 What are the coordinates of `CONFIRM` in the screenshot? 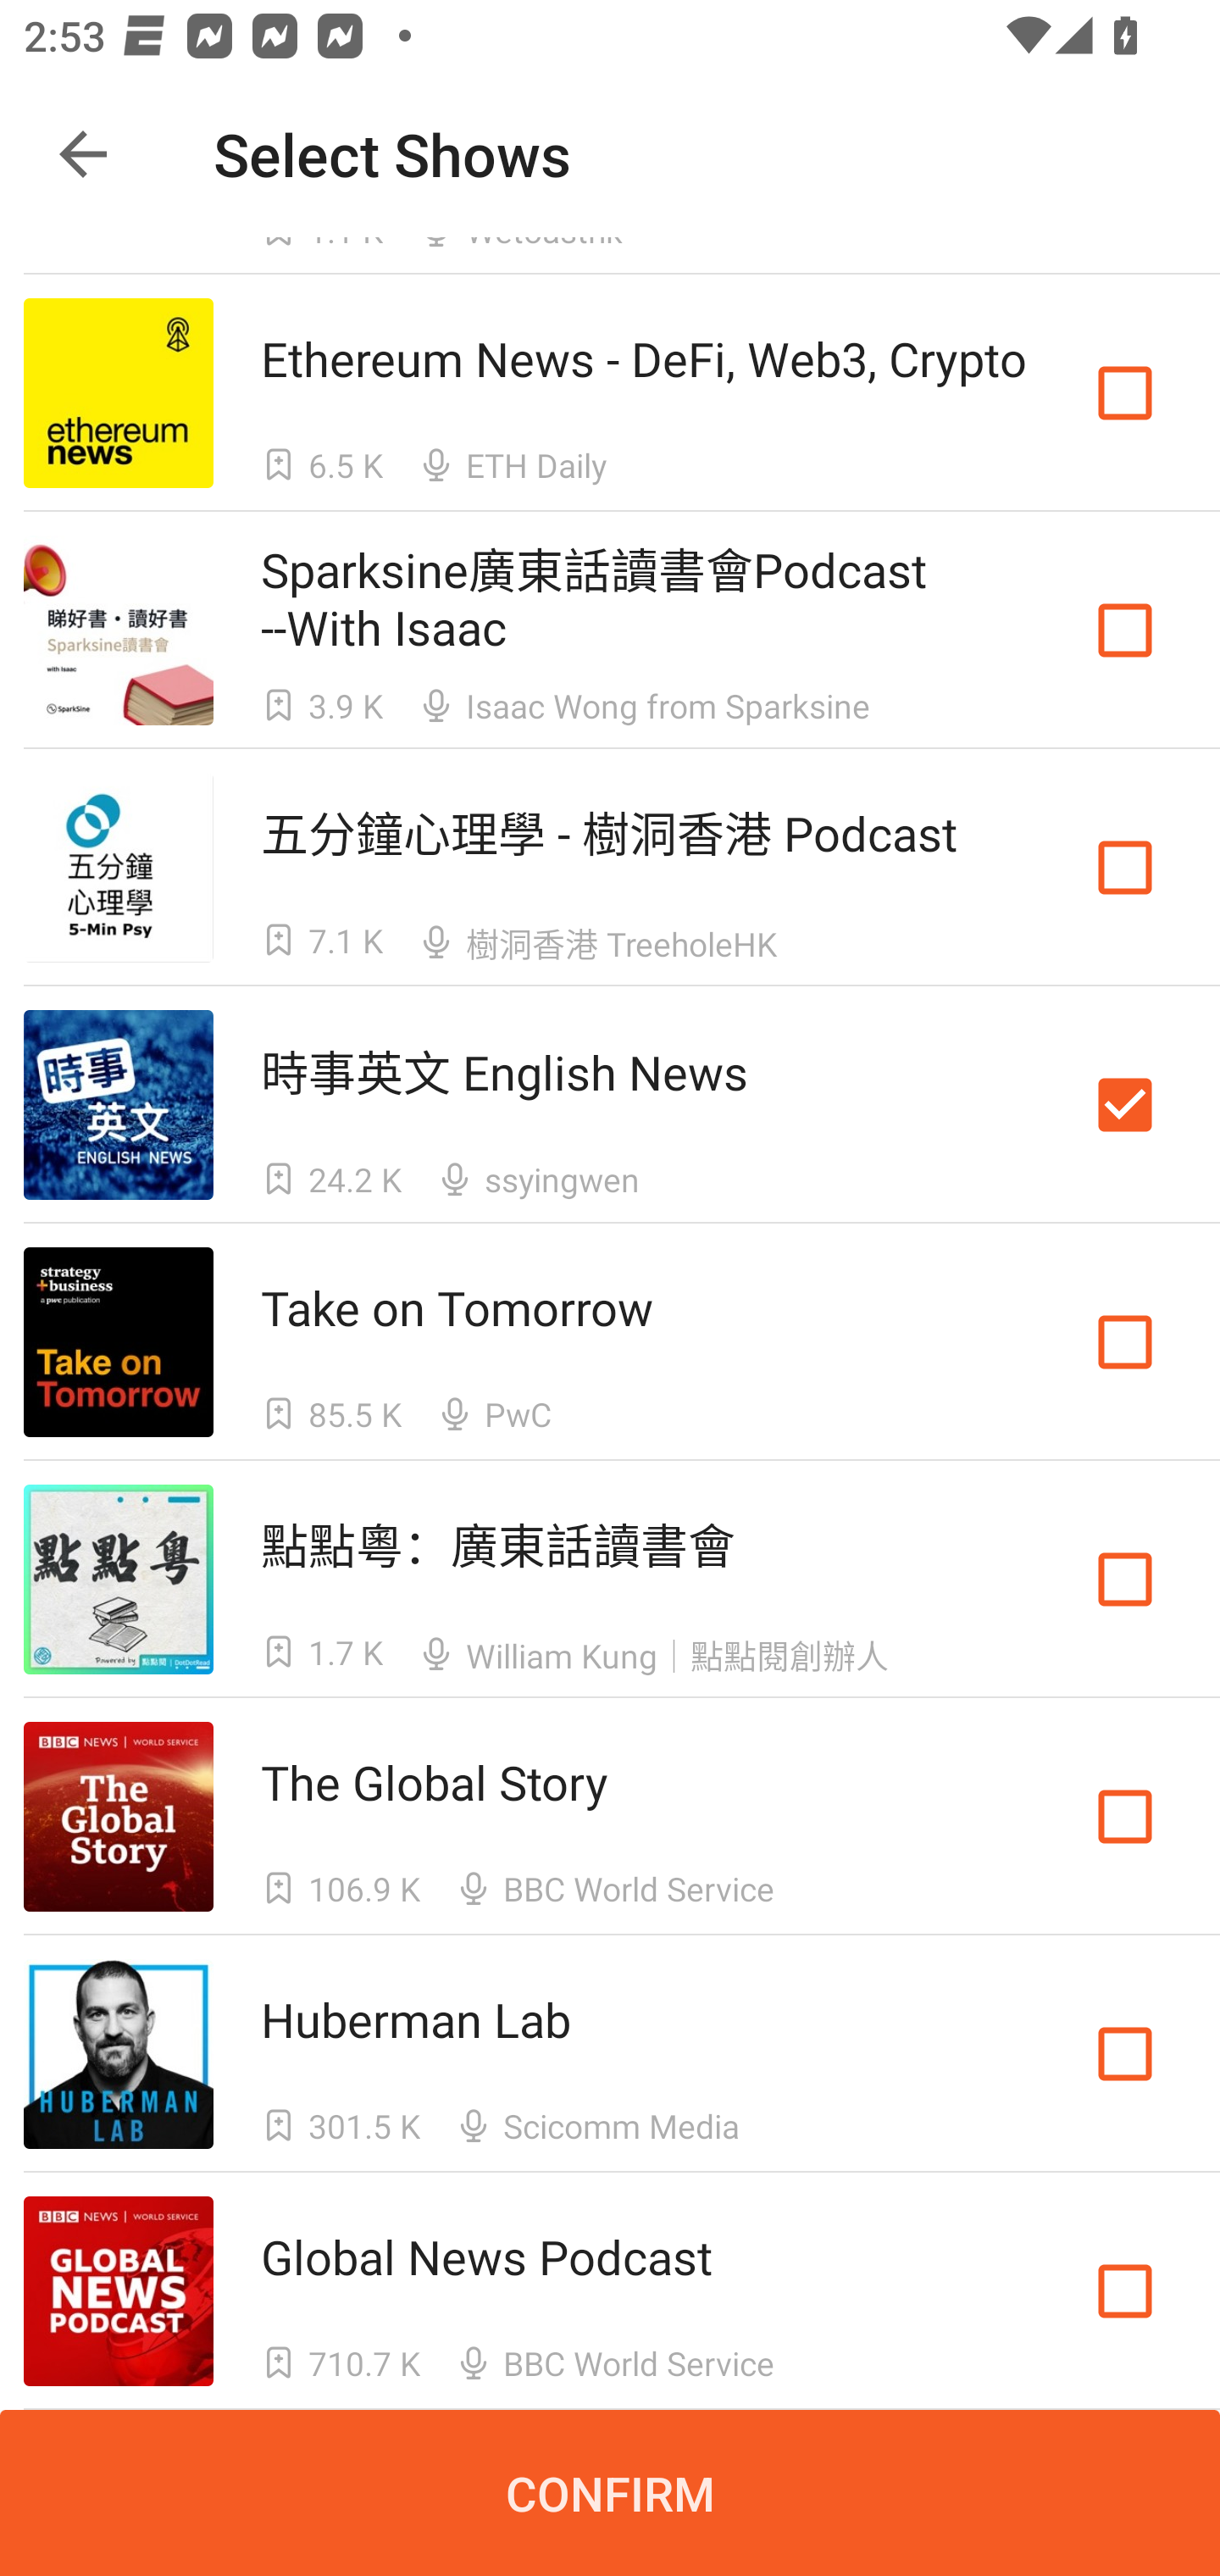 It's located at (610, 2493).